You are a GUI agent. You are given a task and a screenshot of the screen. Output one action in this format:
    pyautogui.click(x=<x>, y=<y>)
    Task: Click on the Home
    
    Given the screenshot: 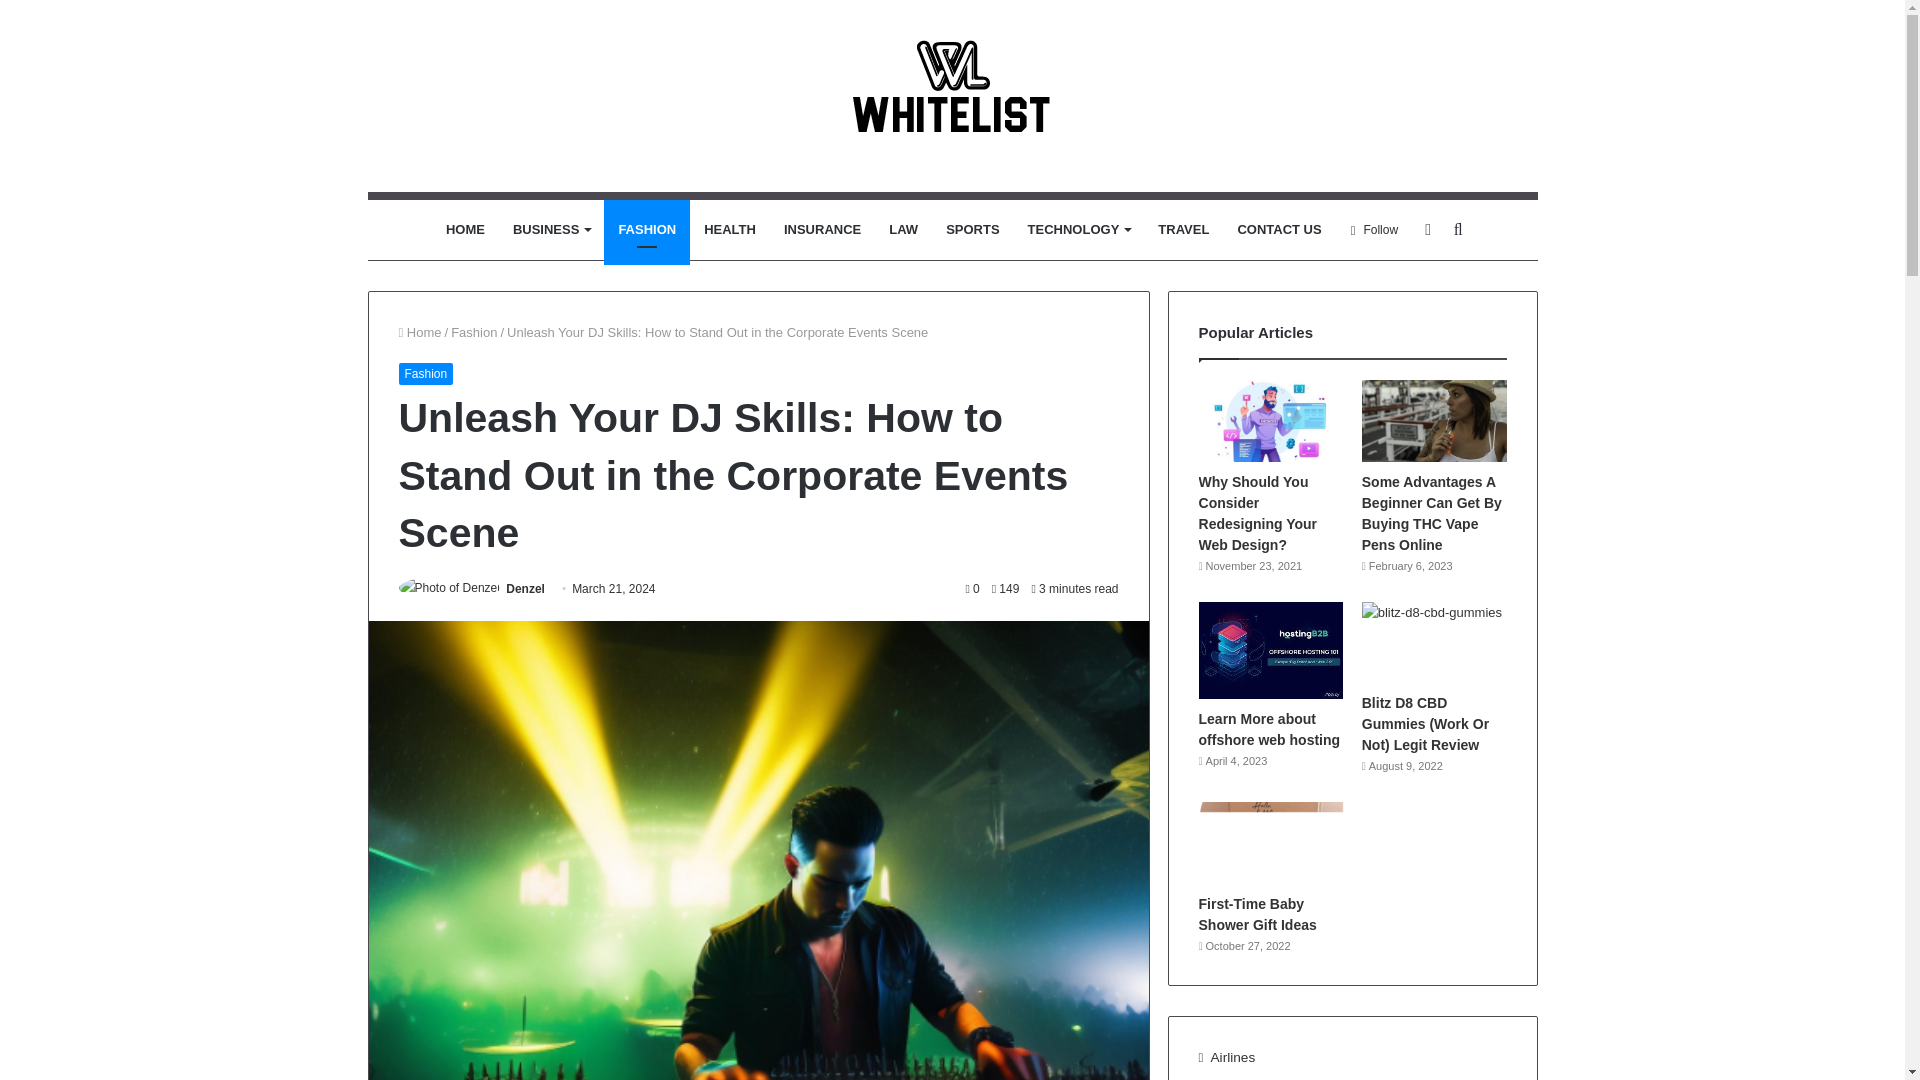 What is the action you would take?
    pyautogui.click(x=419, y=332)
    